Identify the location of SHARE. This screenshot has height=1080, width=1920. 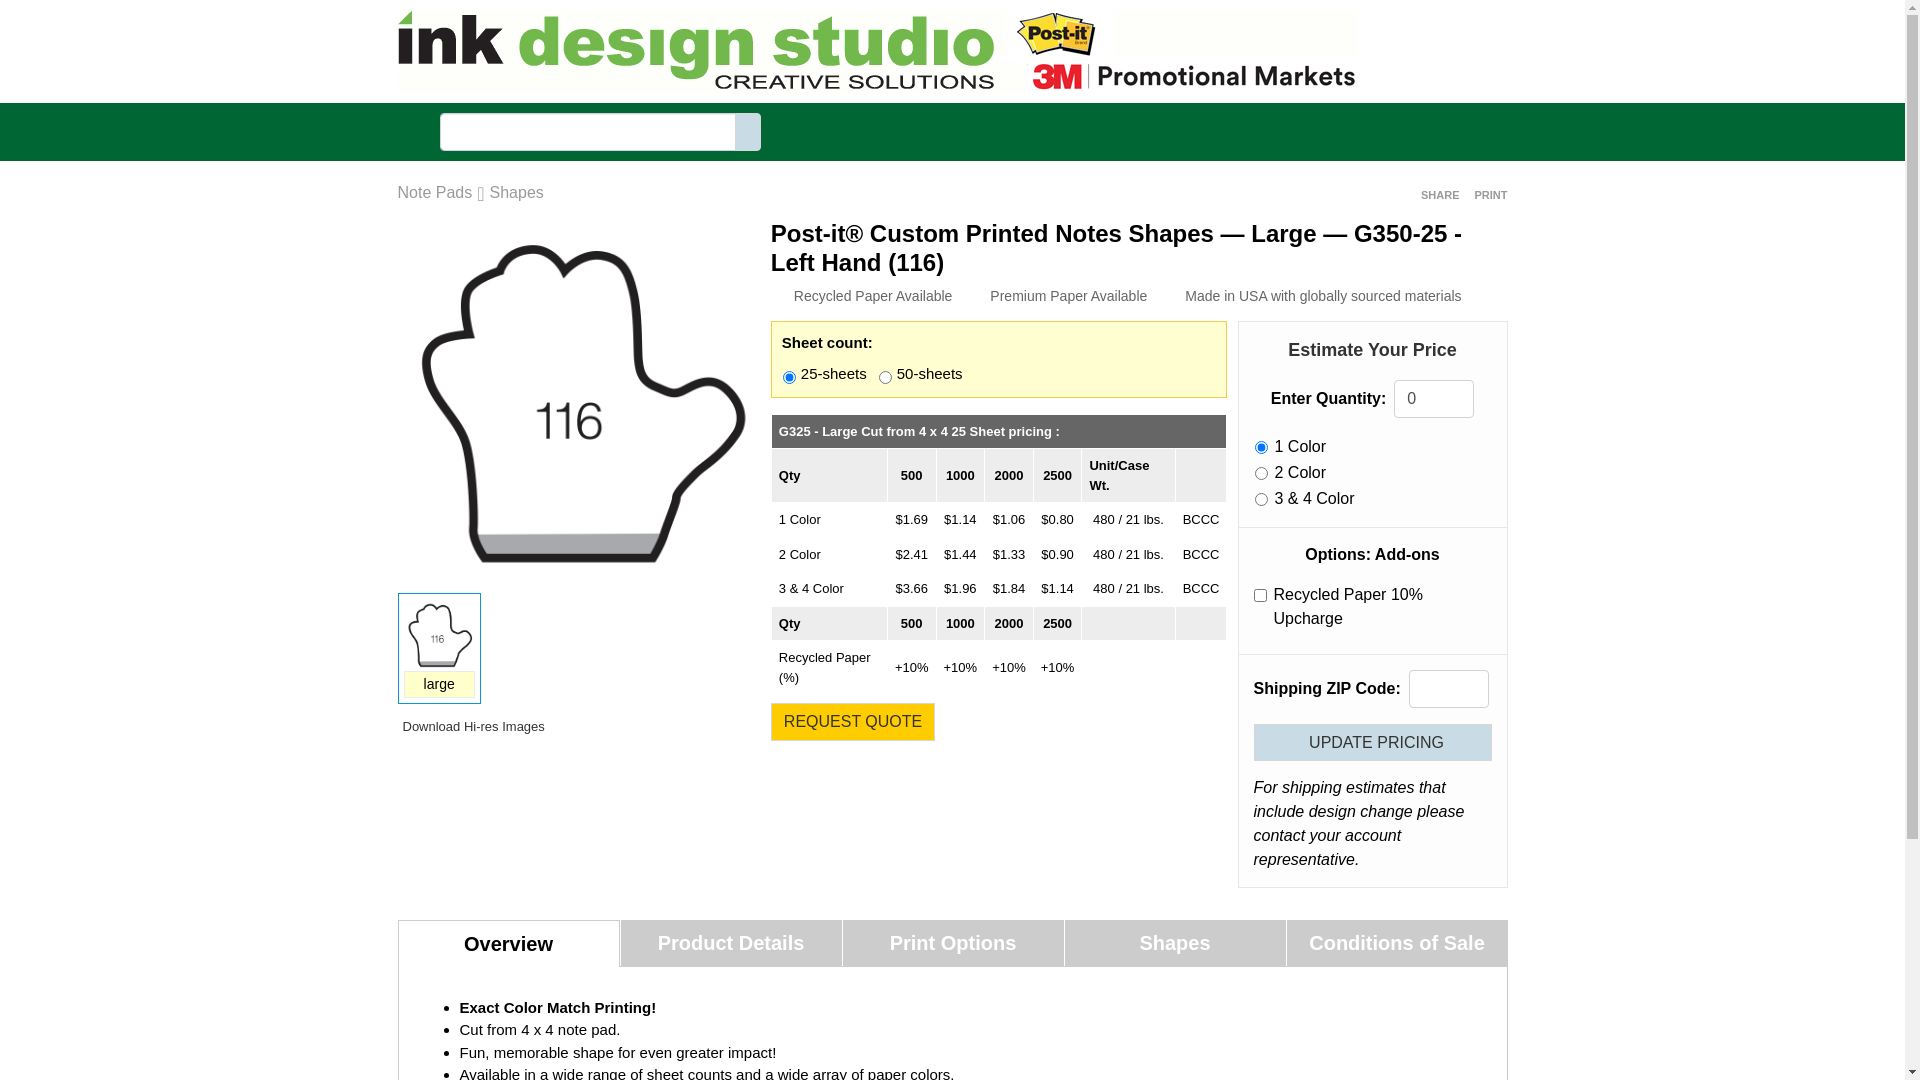
(1438, 195).